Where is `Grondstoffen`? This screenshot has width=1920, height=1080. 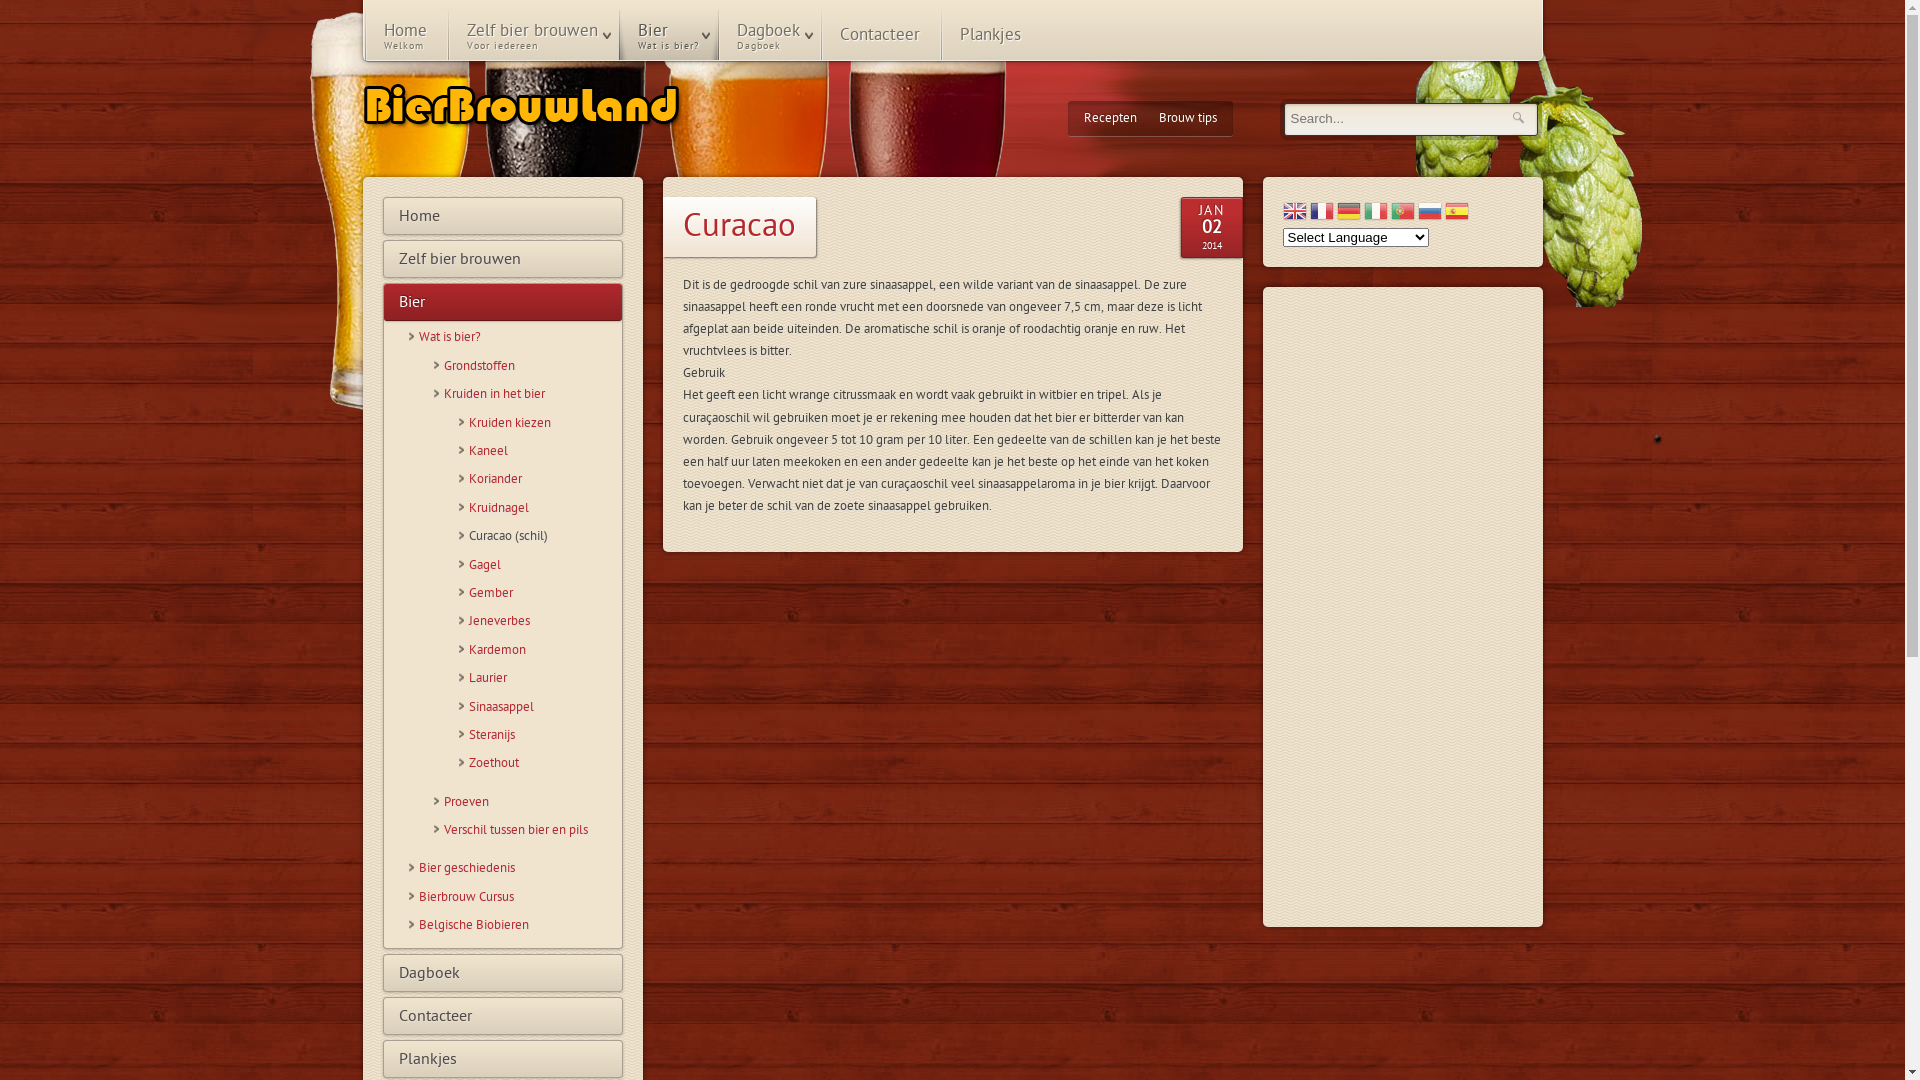
Grondstoffen is located at coordinates (528, 366).